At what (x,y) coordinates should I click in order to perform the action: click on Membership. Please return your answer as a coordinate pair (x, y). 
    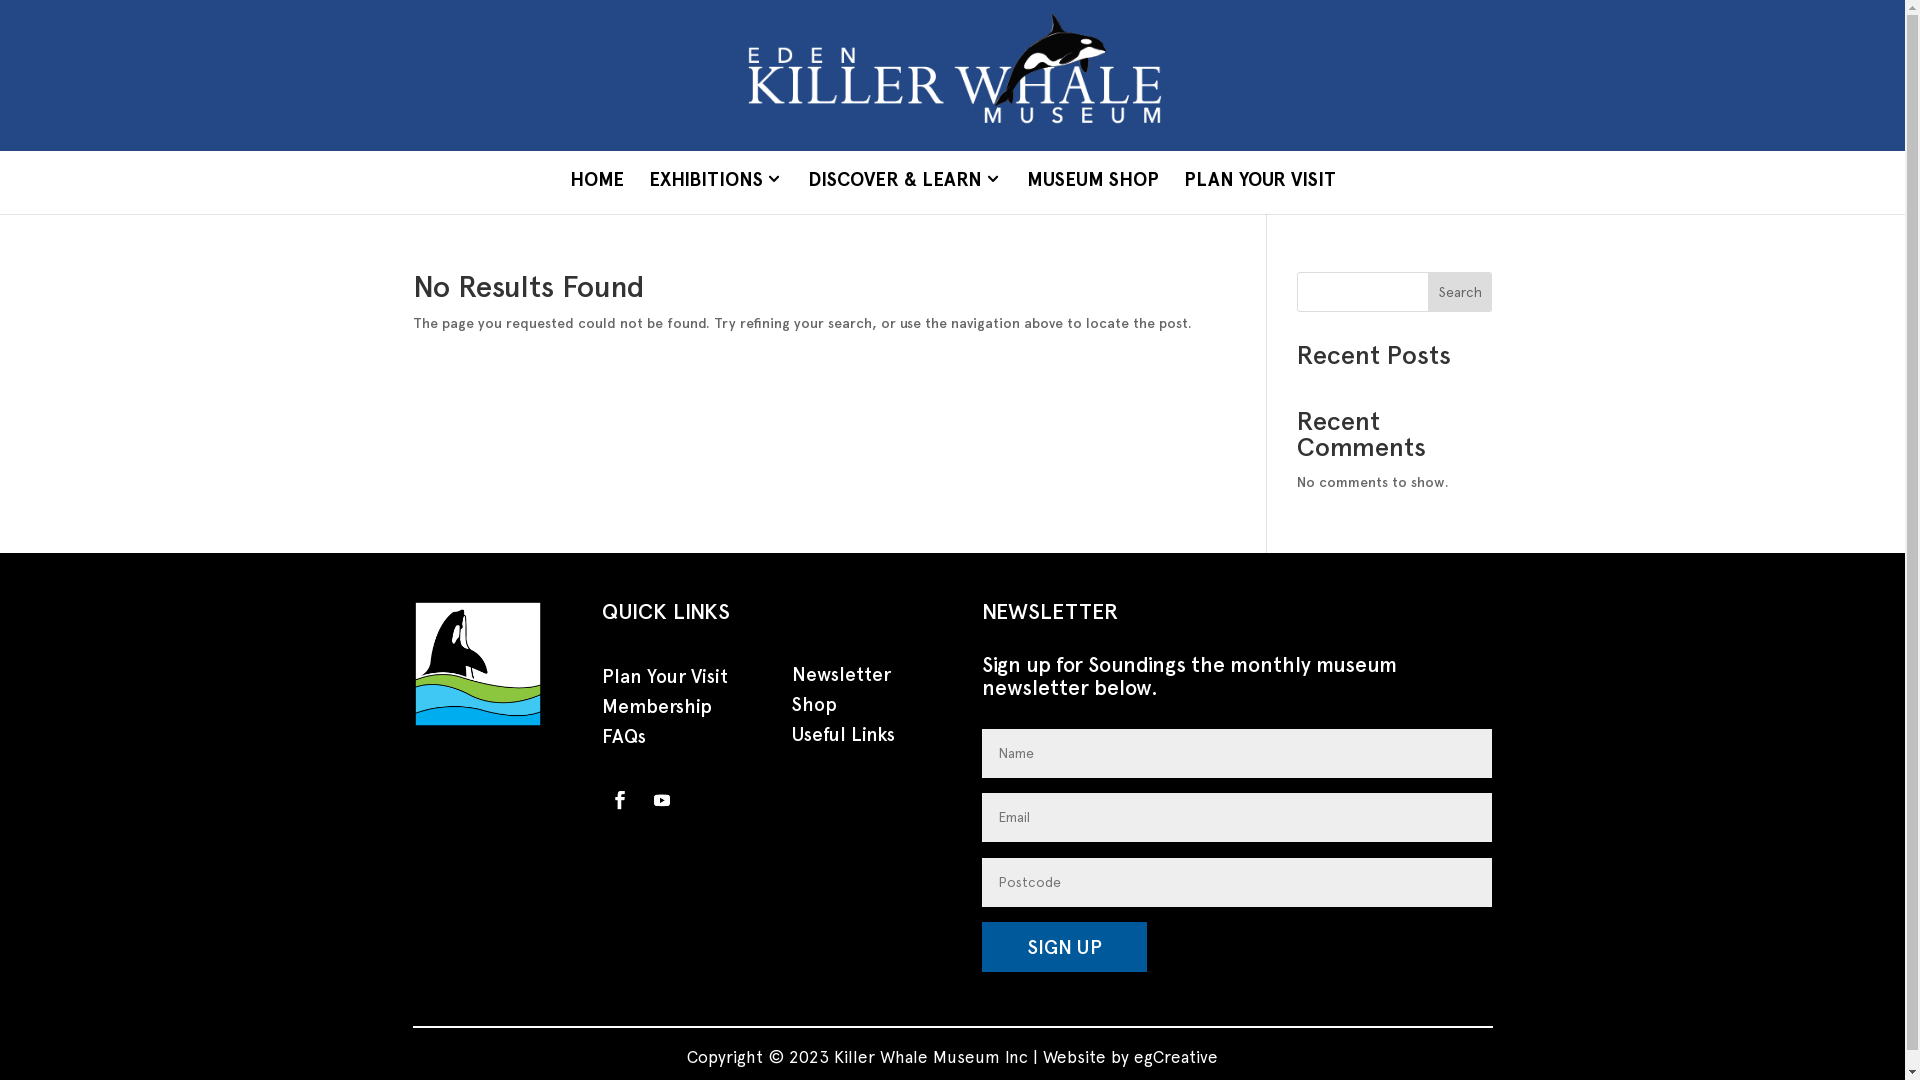
    Looking at the image, I should click on (657, 711).